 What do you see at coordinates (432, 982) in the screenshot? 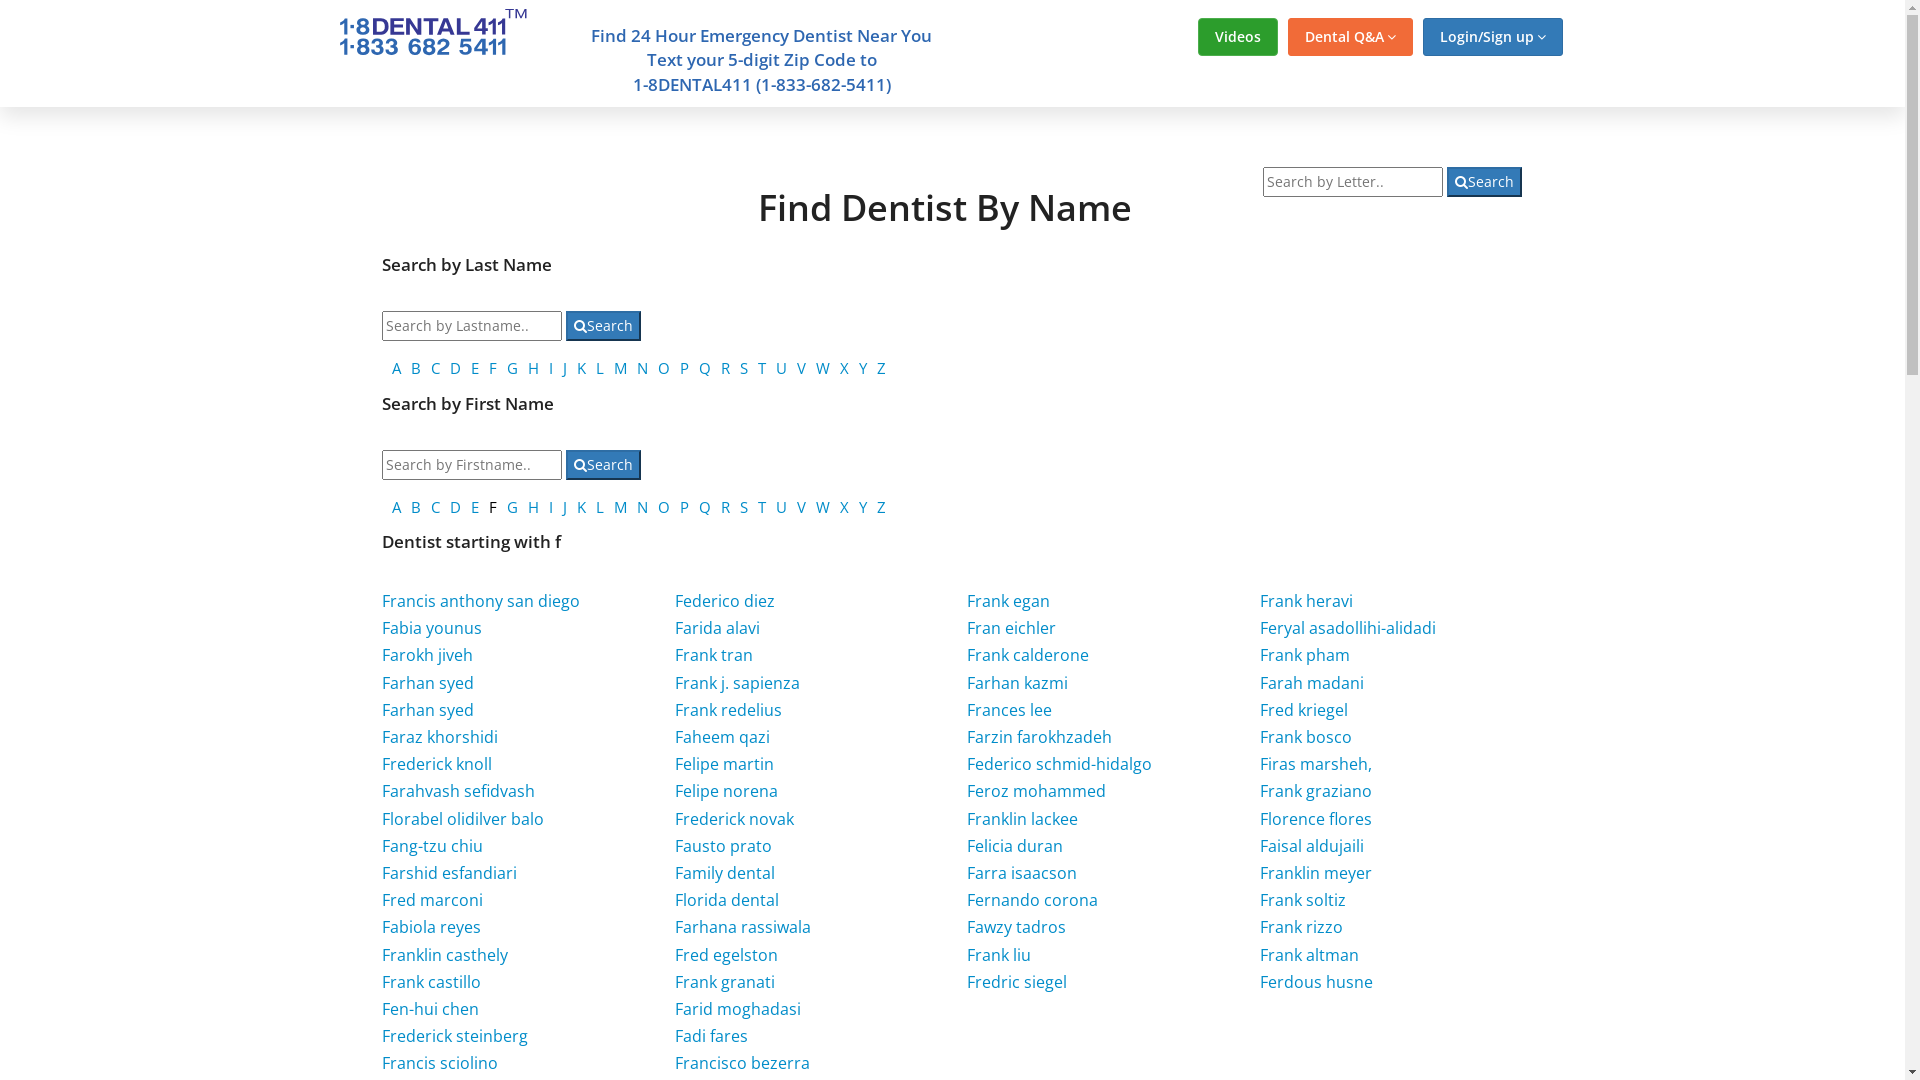
I see `Frank castillo` at bounding box center [432, 982].